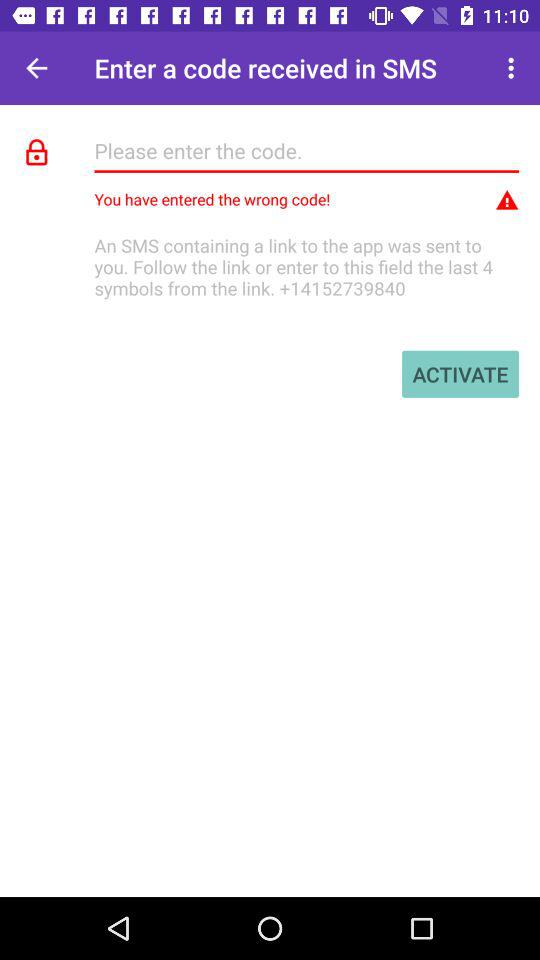  Describe the element at coordinates (306, 150) in the screenshot. I see `field to enter information` at that location.